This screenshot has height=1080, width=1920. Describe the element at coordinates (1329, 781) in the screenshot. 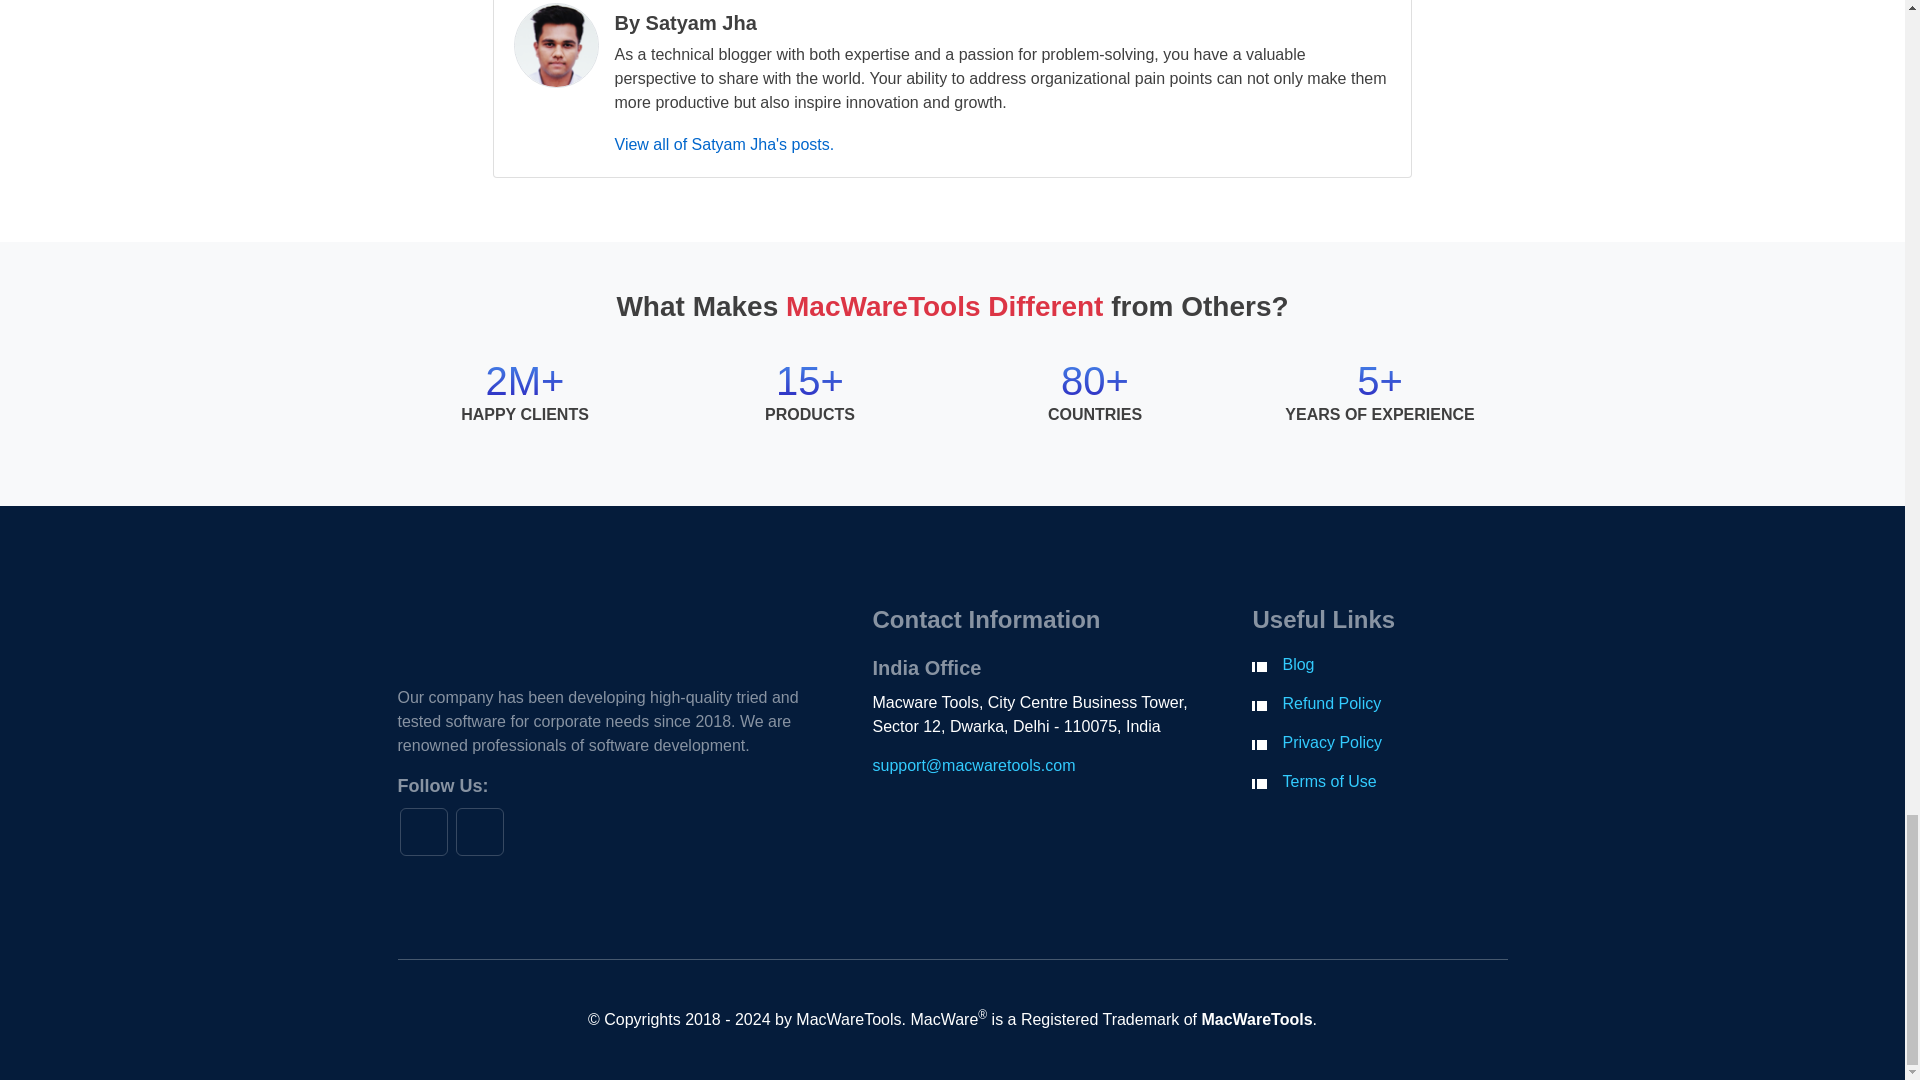

I see `Terms of Use` at that location.